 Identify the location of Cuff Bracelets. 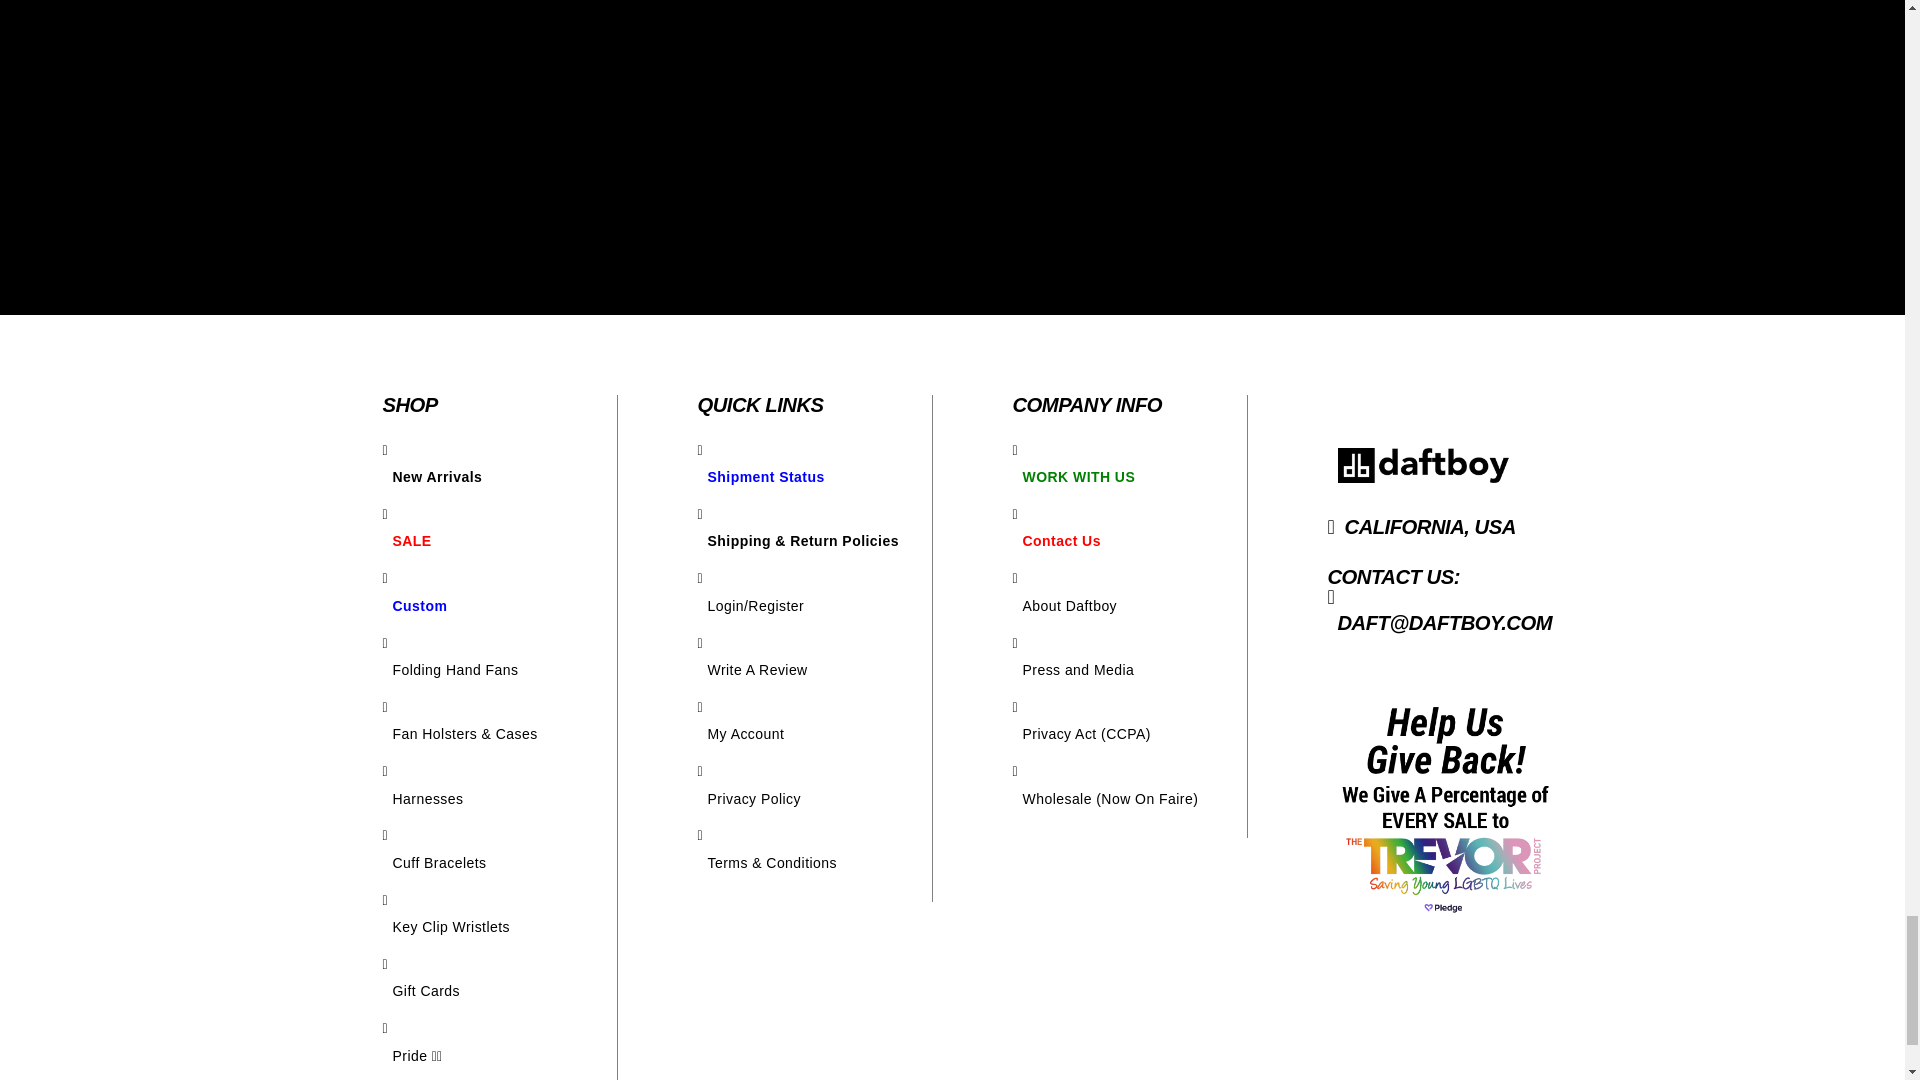
(499, 862).